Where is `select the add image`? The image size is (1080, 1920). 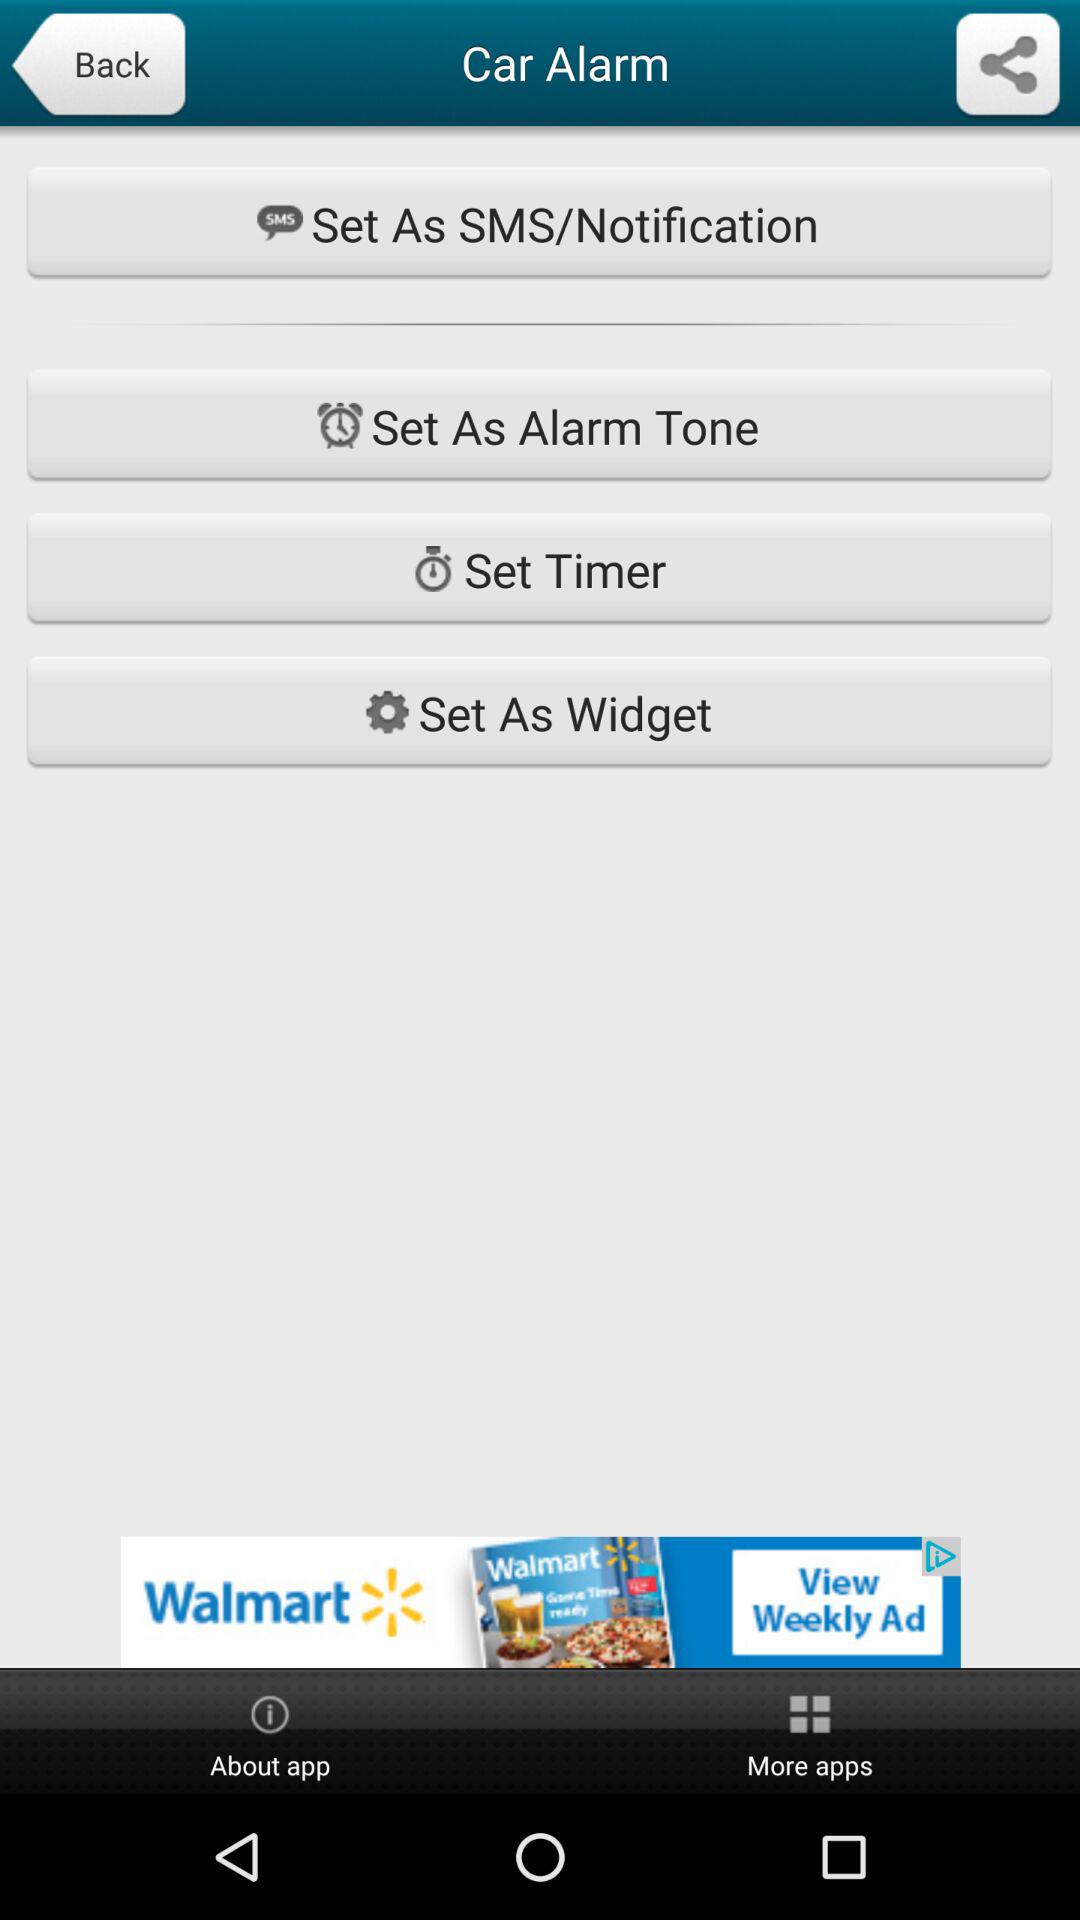 select the add image is located at coordinates (540, 1602).